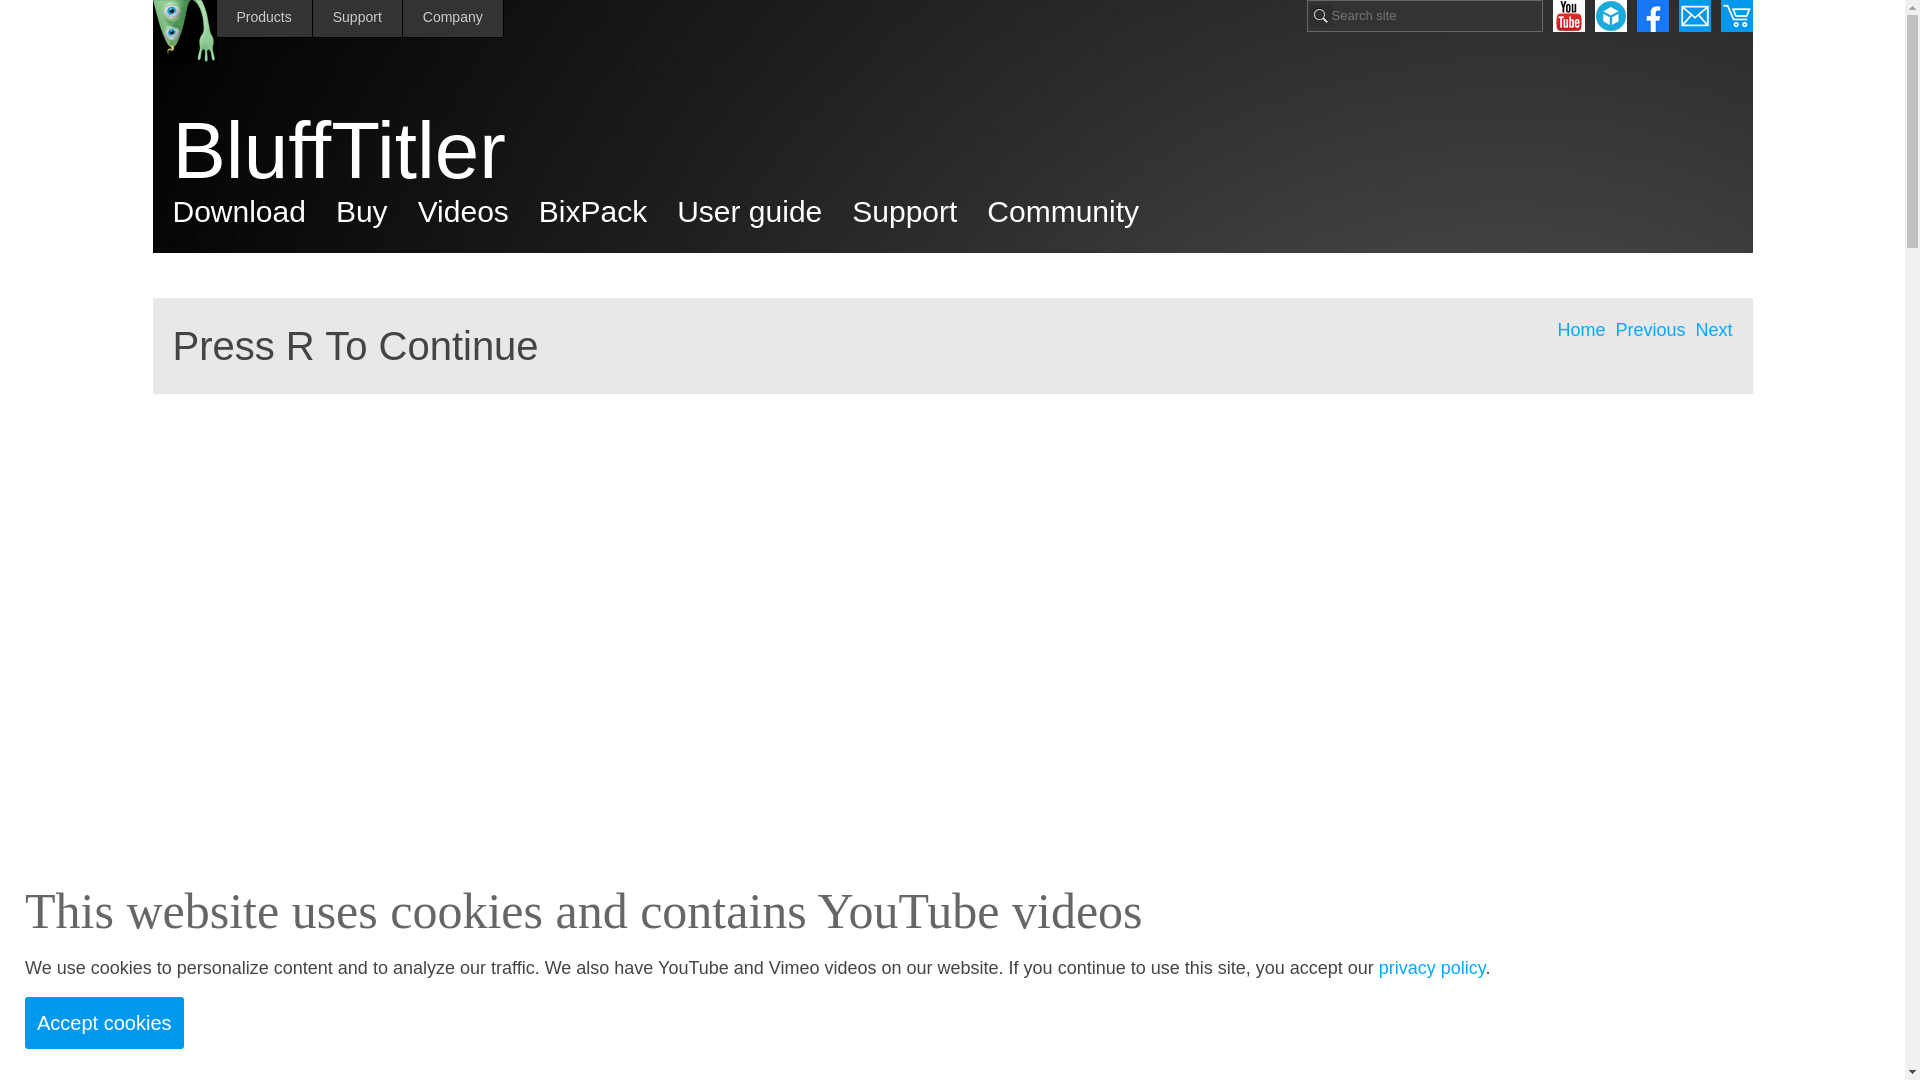 Image resolution: width=1920 pixels, height=1080 pixels. What do you see at coordinates (104, 1022) in the screenshot?
I see `Accept cookies` at bounding box center [104, 1022].